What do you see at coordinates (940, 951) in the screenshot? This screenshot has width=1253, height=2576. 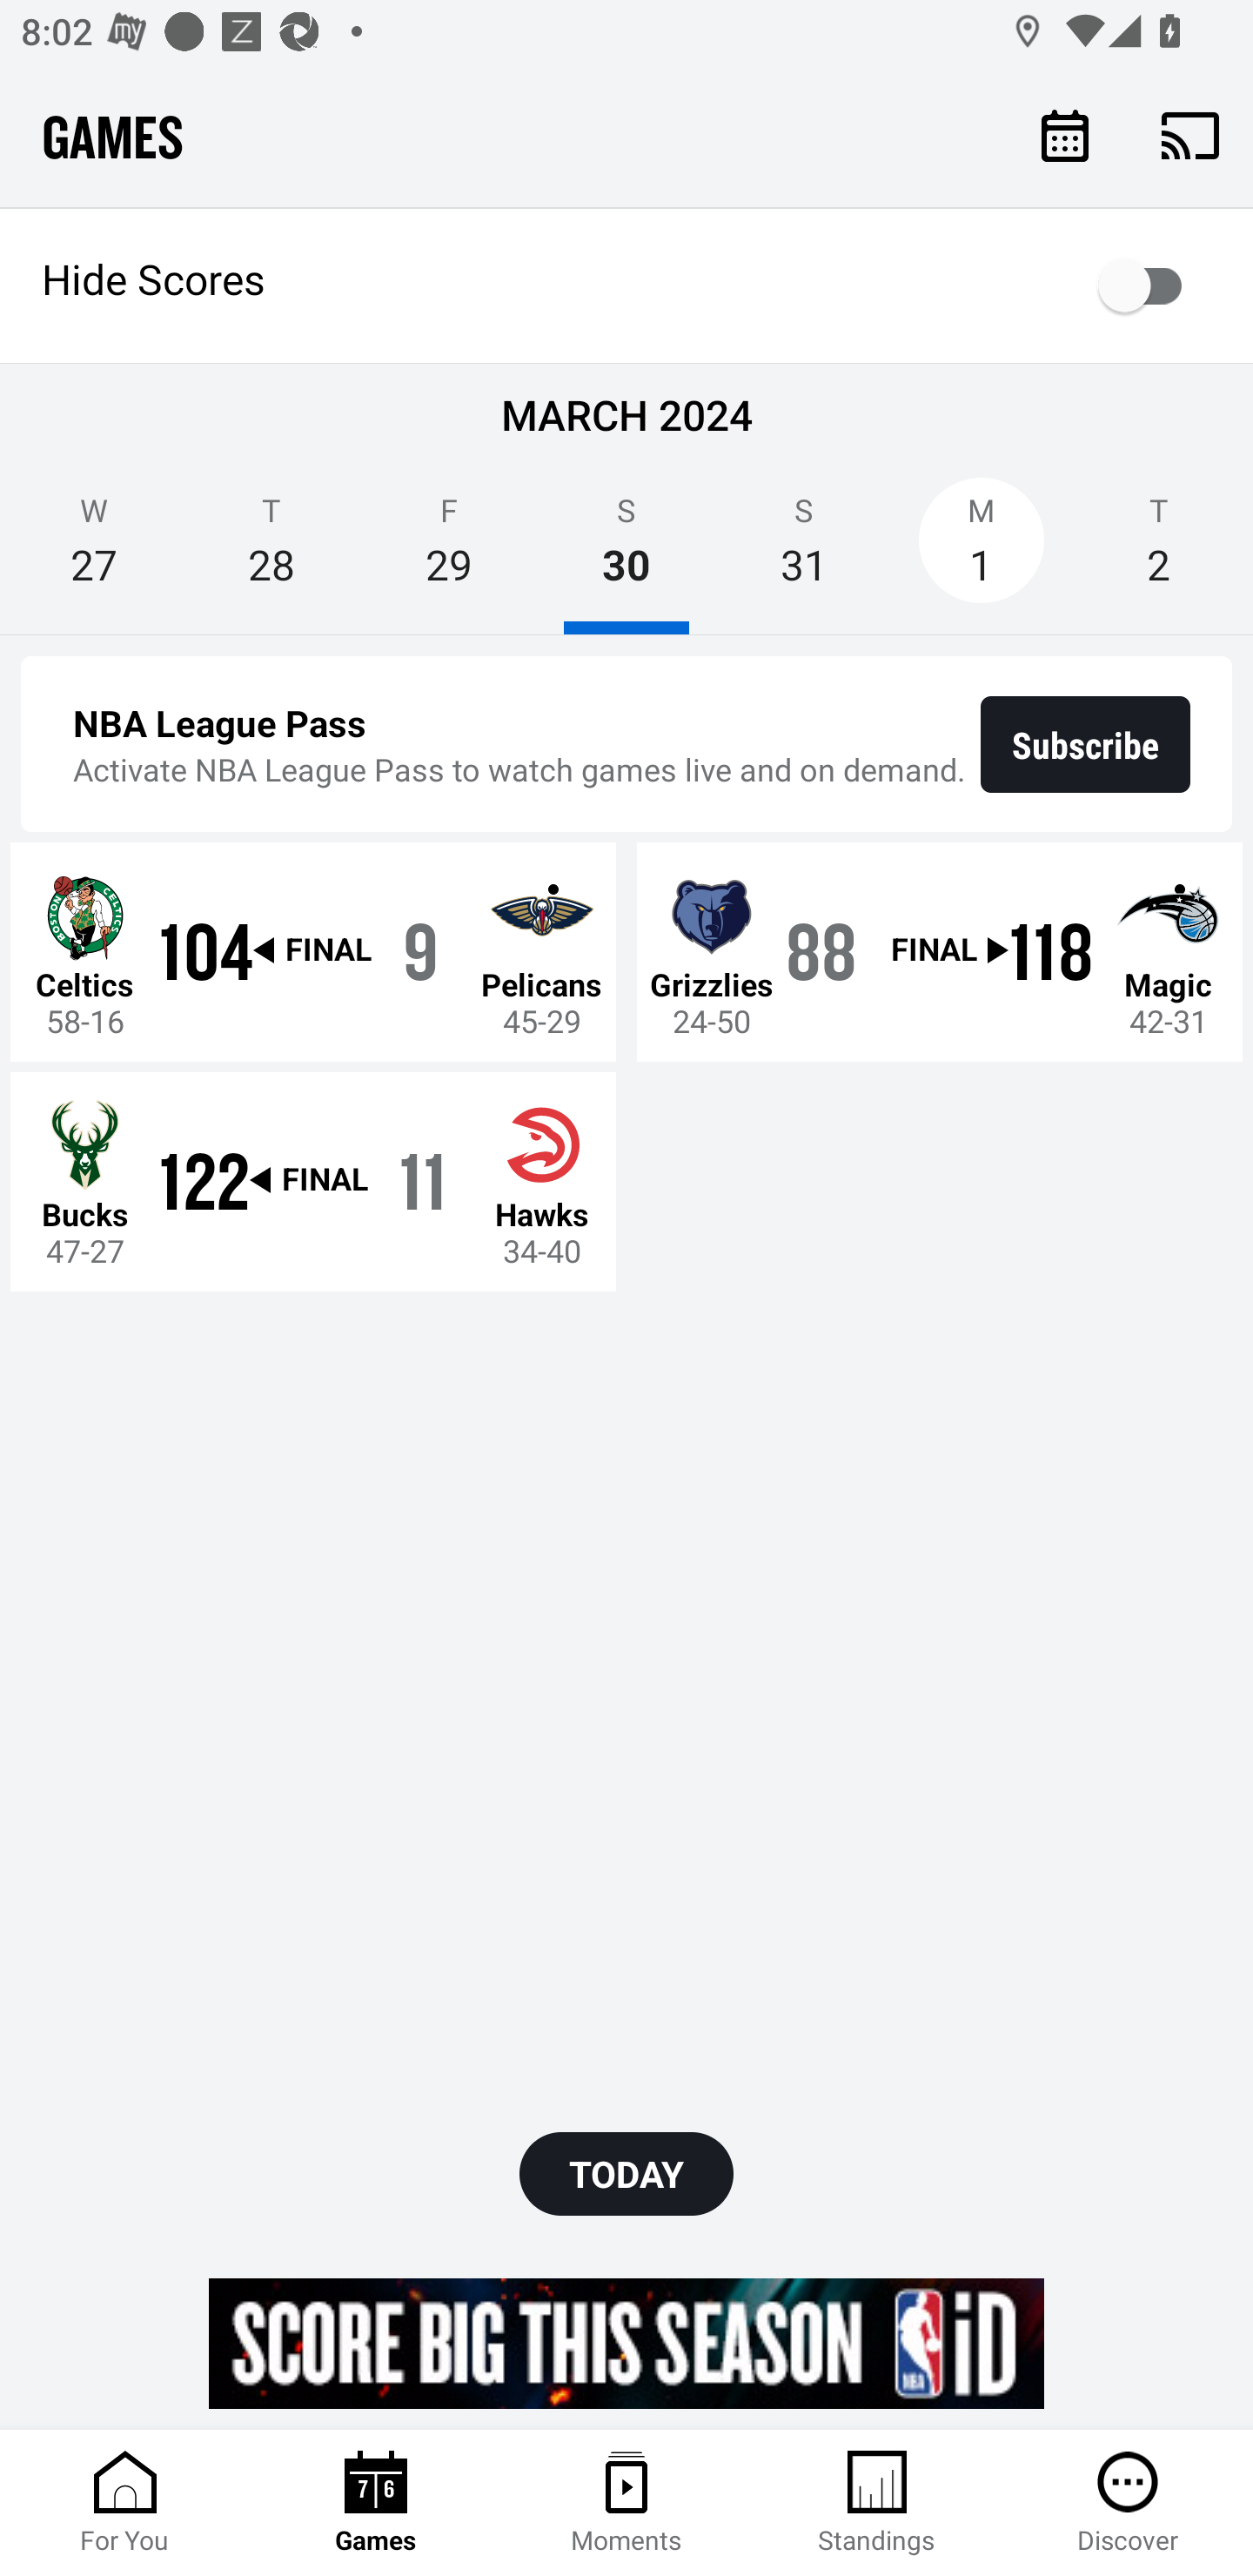 I see `Grizzlies 24-50 88 FINAL 118 Magic 42-31` at bounding box center [940, 951].